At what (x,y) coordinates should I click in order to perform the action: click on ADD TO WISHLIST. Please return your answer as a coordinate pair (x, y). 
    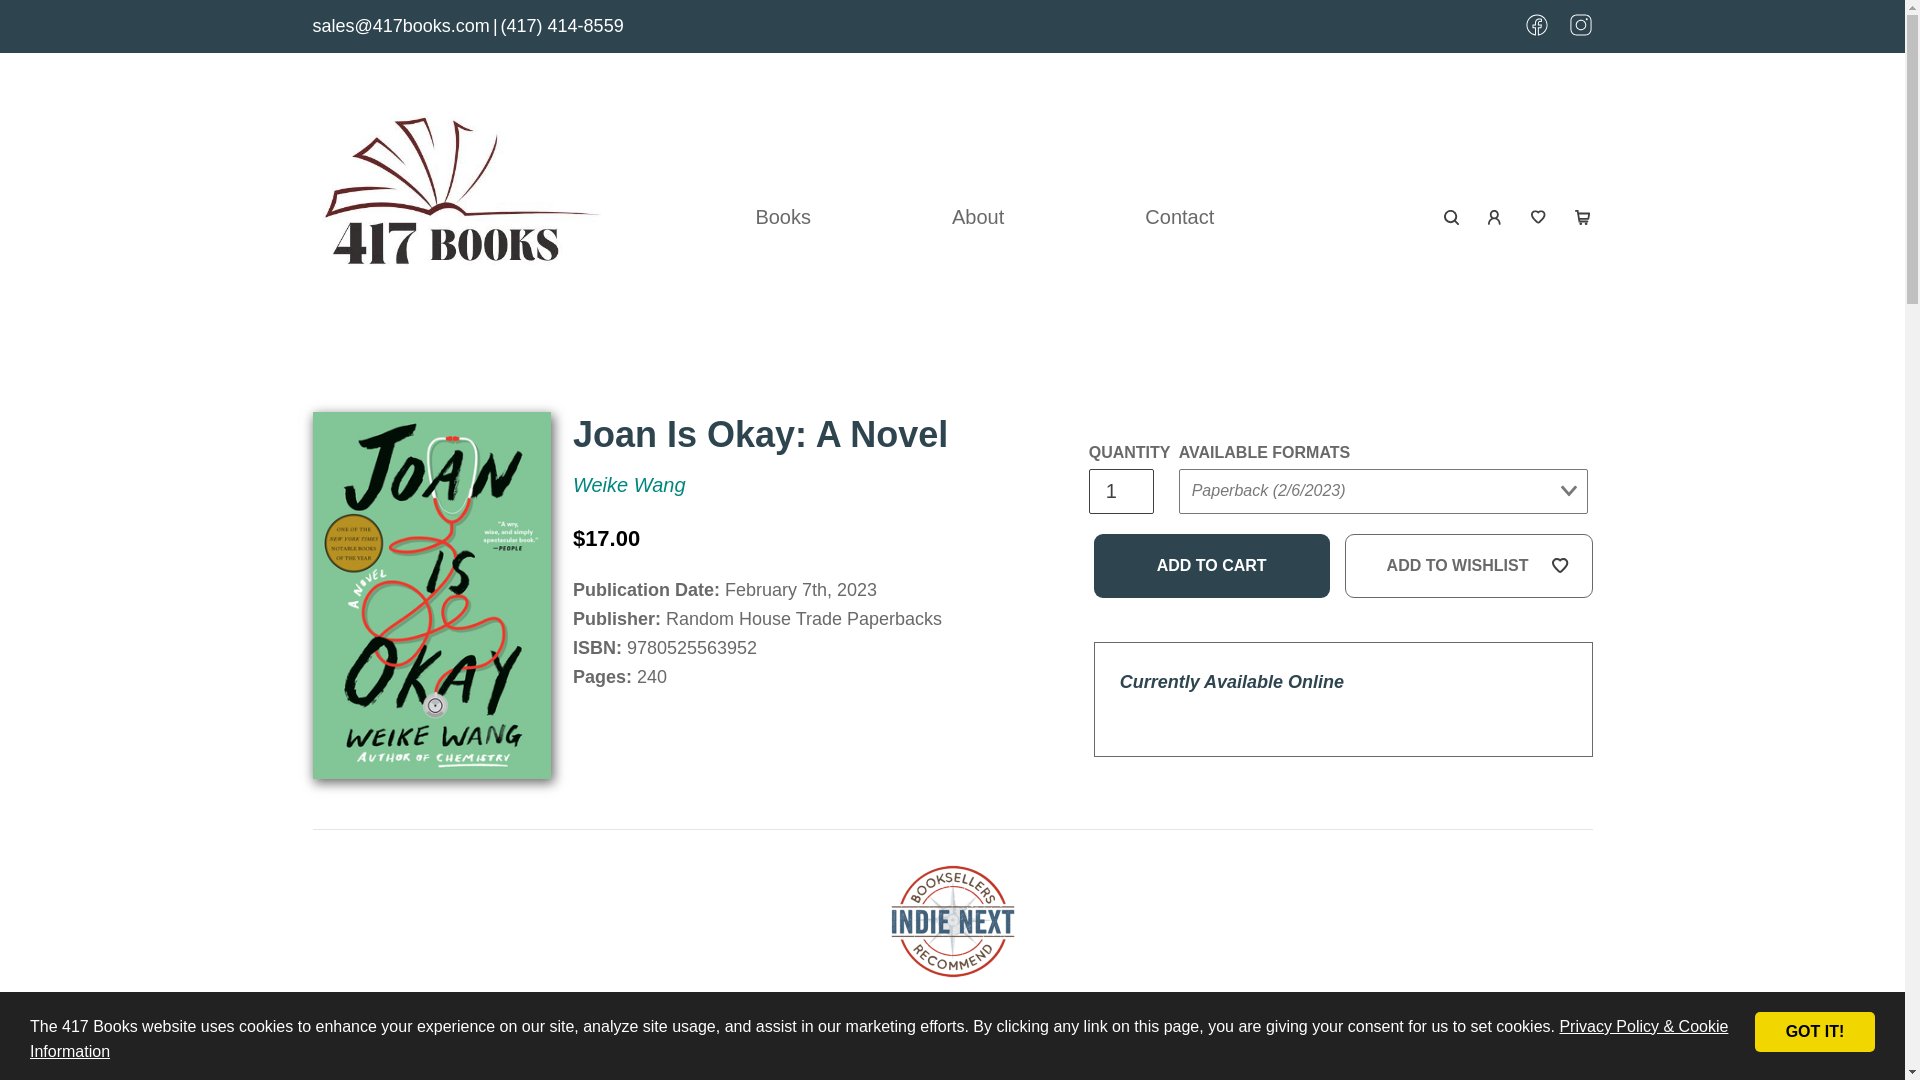
    Looking at the image, I should click on (1469, 566).